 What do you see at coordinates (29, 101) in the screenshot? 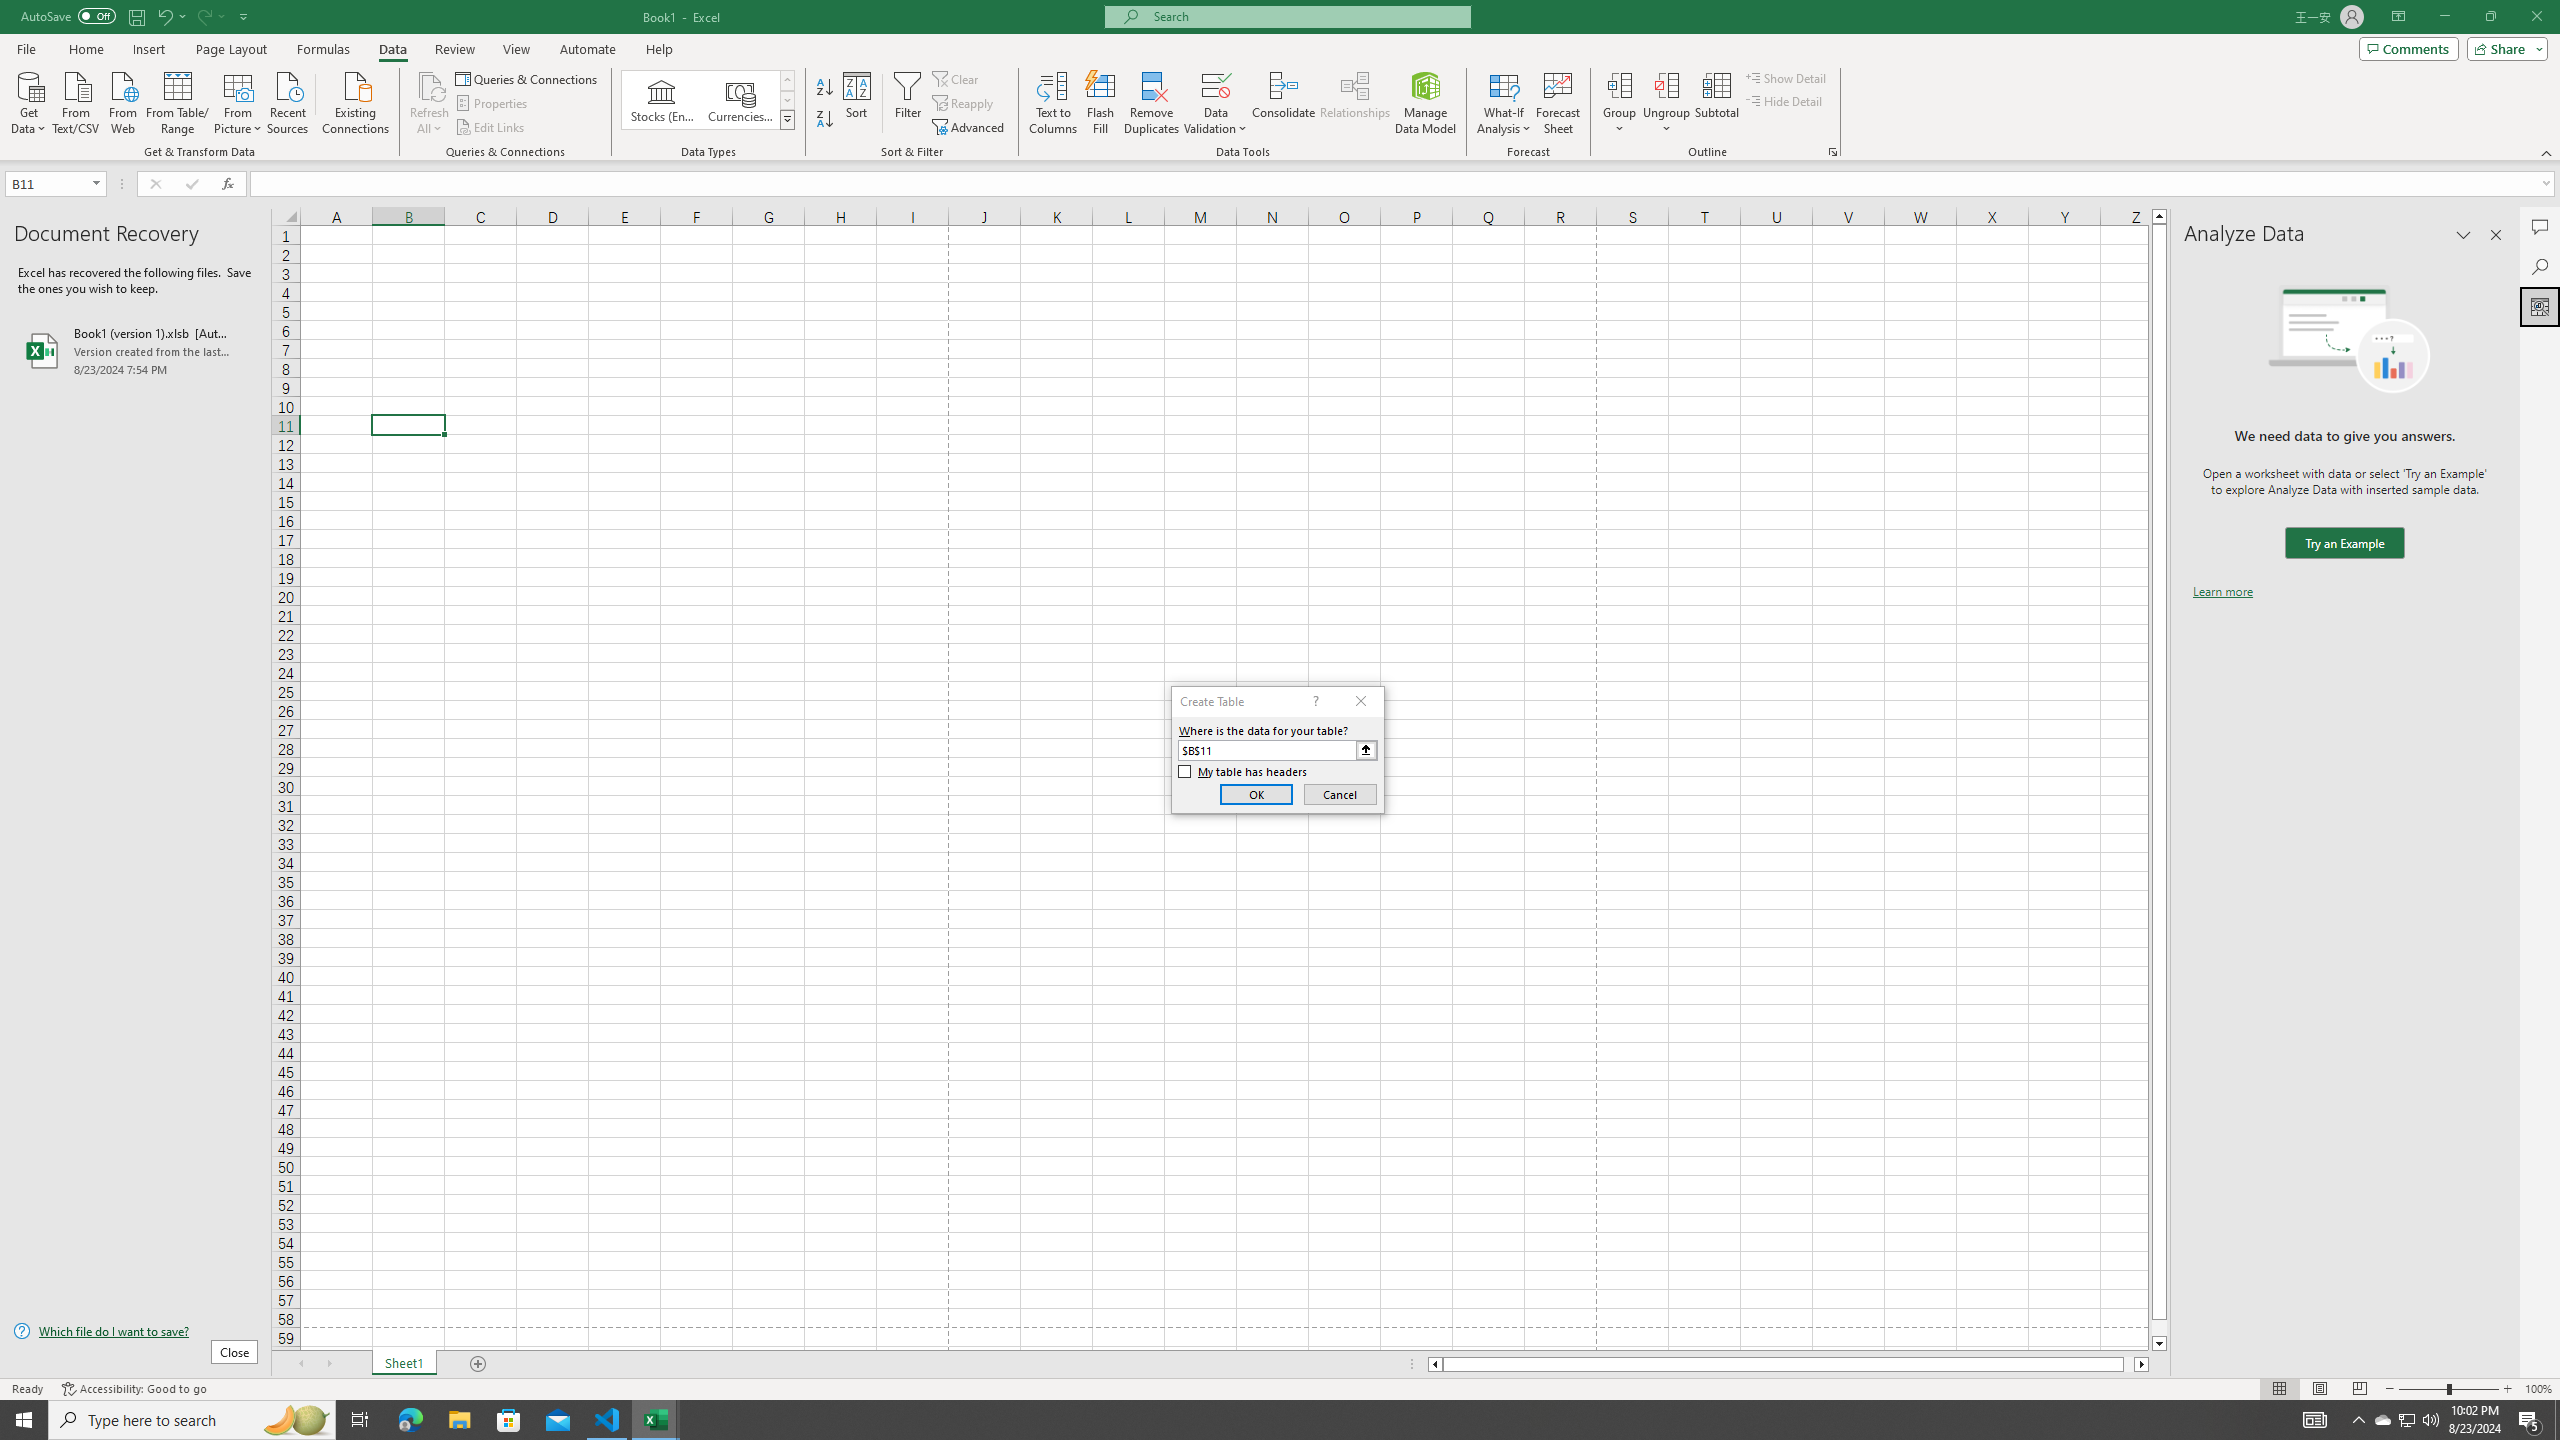
I see `Get Data` at bounding box center [29, 101].